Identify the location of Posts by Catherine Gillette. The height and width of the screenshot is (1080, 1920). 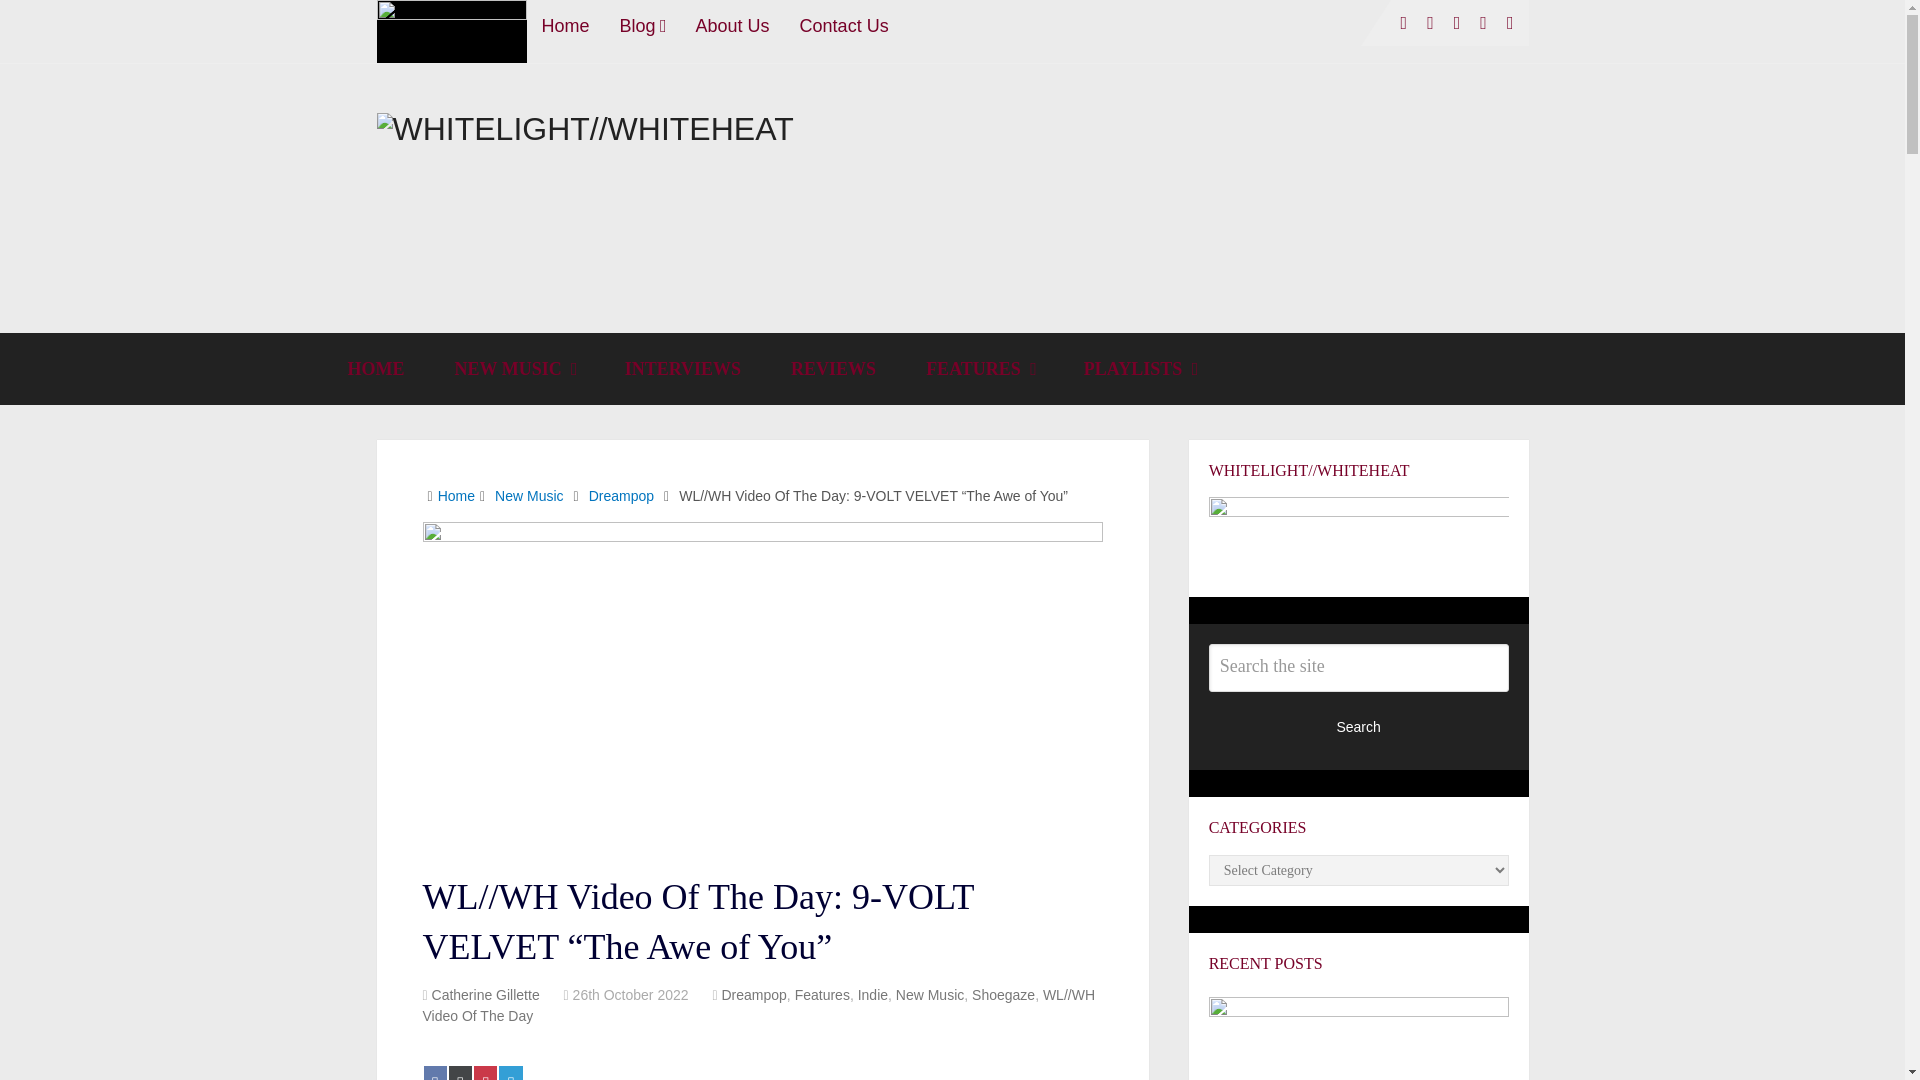
(486, 995).